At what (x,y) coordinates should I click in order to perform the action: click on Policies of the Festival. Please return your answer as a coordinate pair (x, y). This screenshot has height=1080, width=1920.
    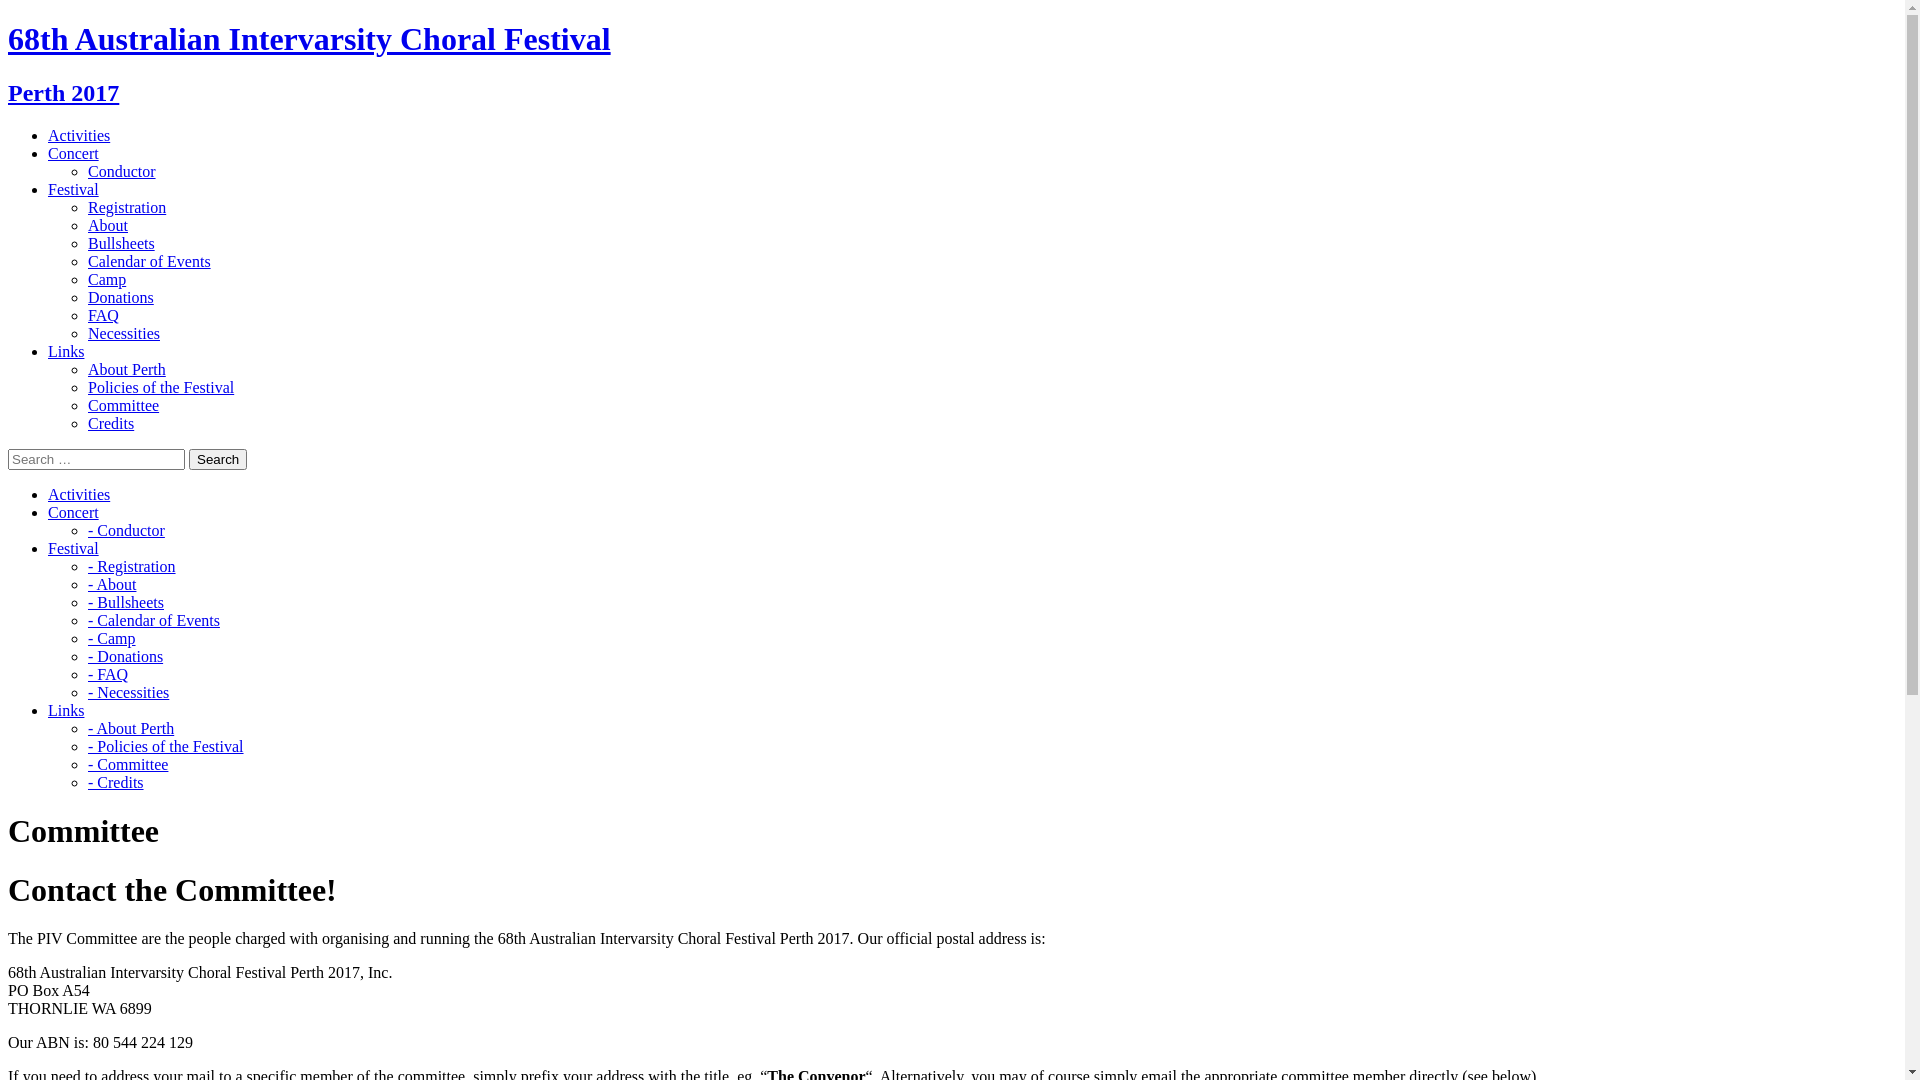
    Looking at the image, I should click on (161, 388).